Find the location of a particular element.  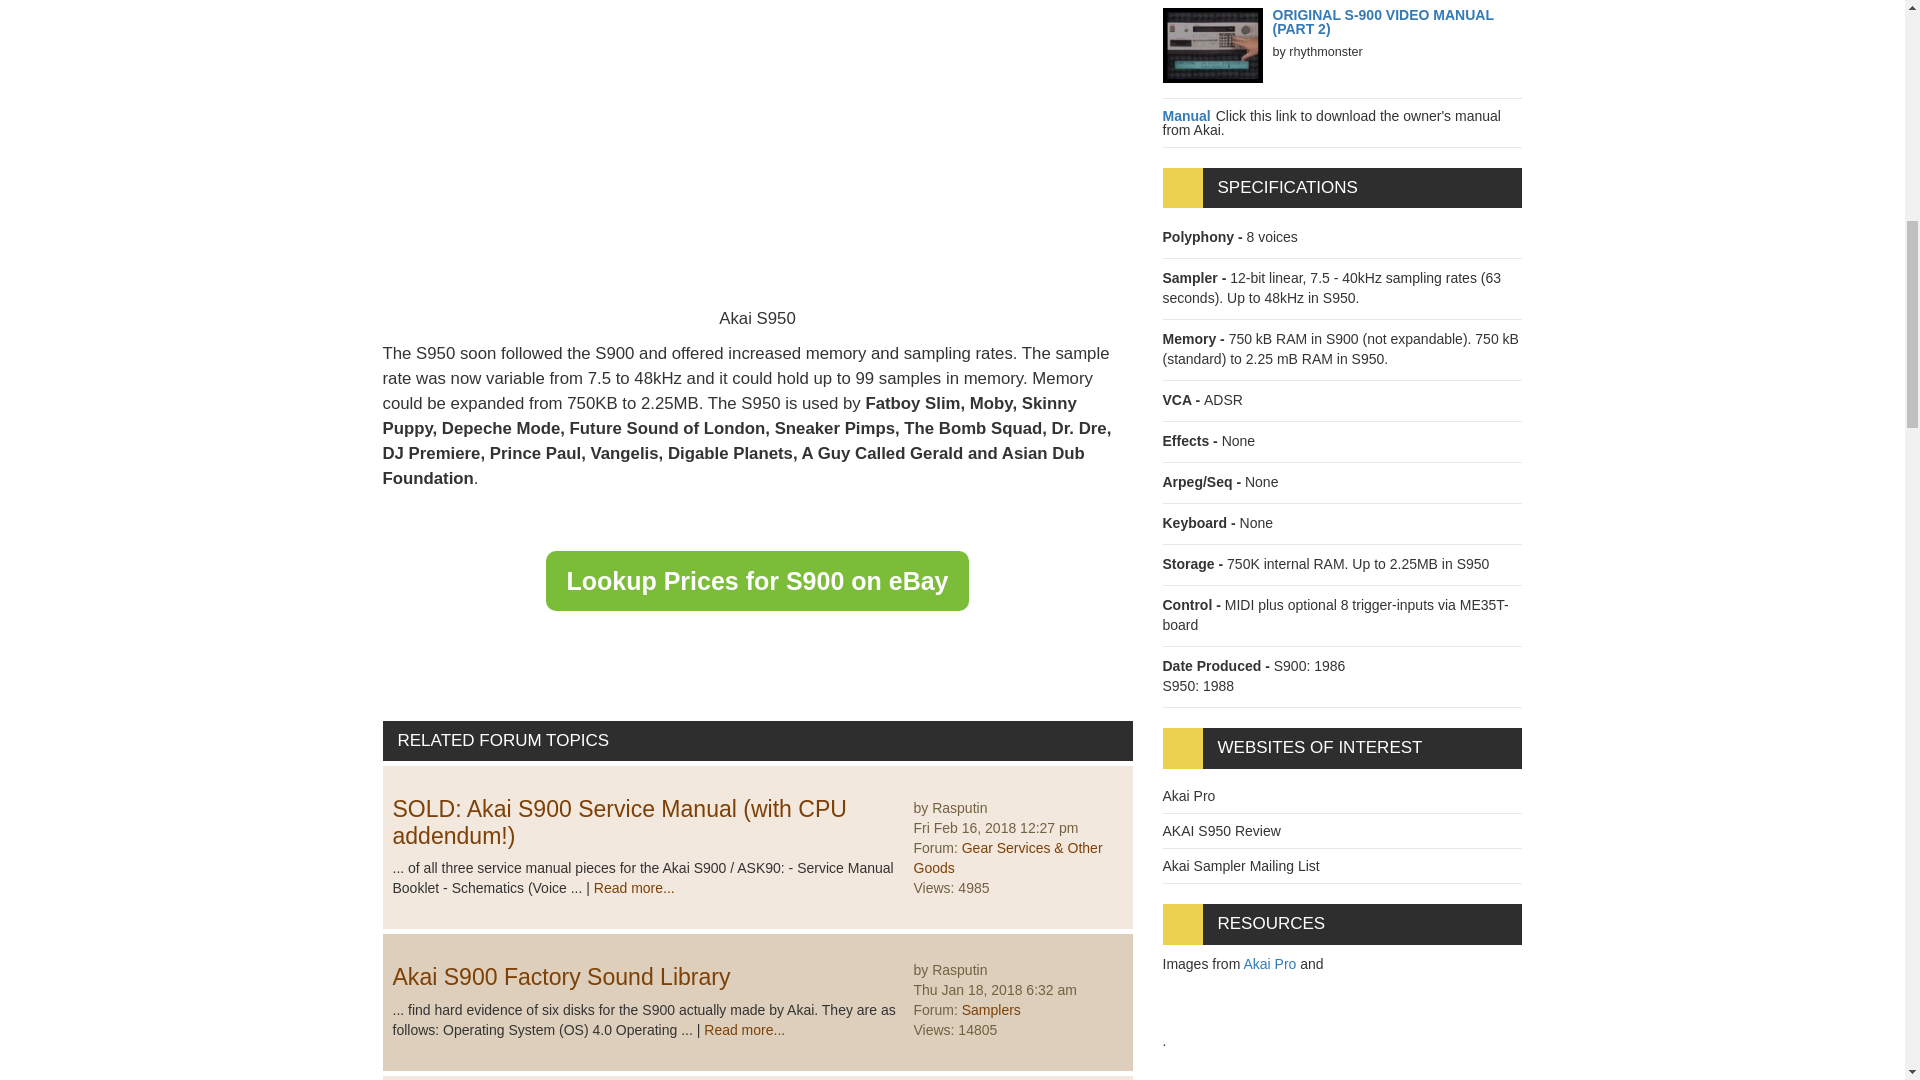

Read more... is located at coordinates (744, 1029).